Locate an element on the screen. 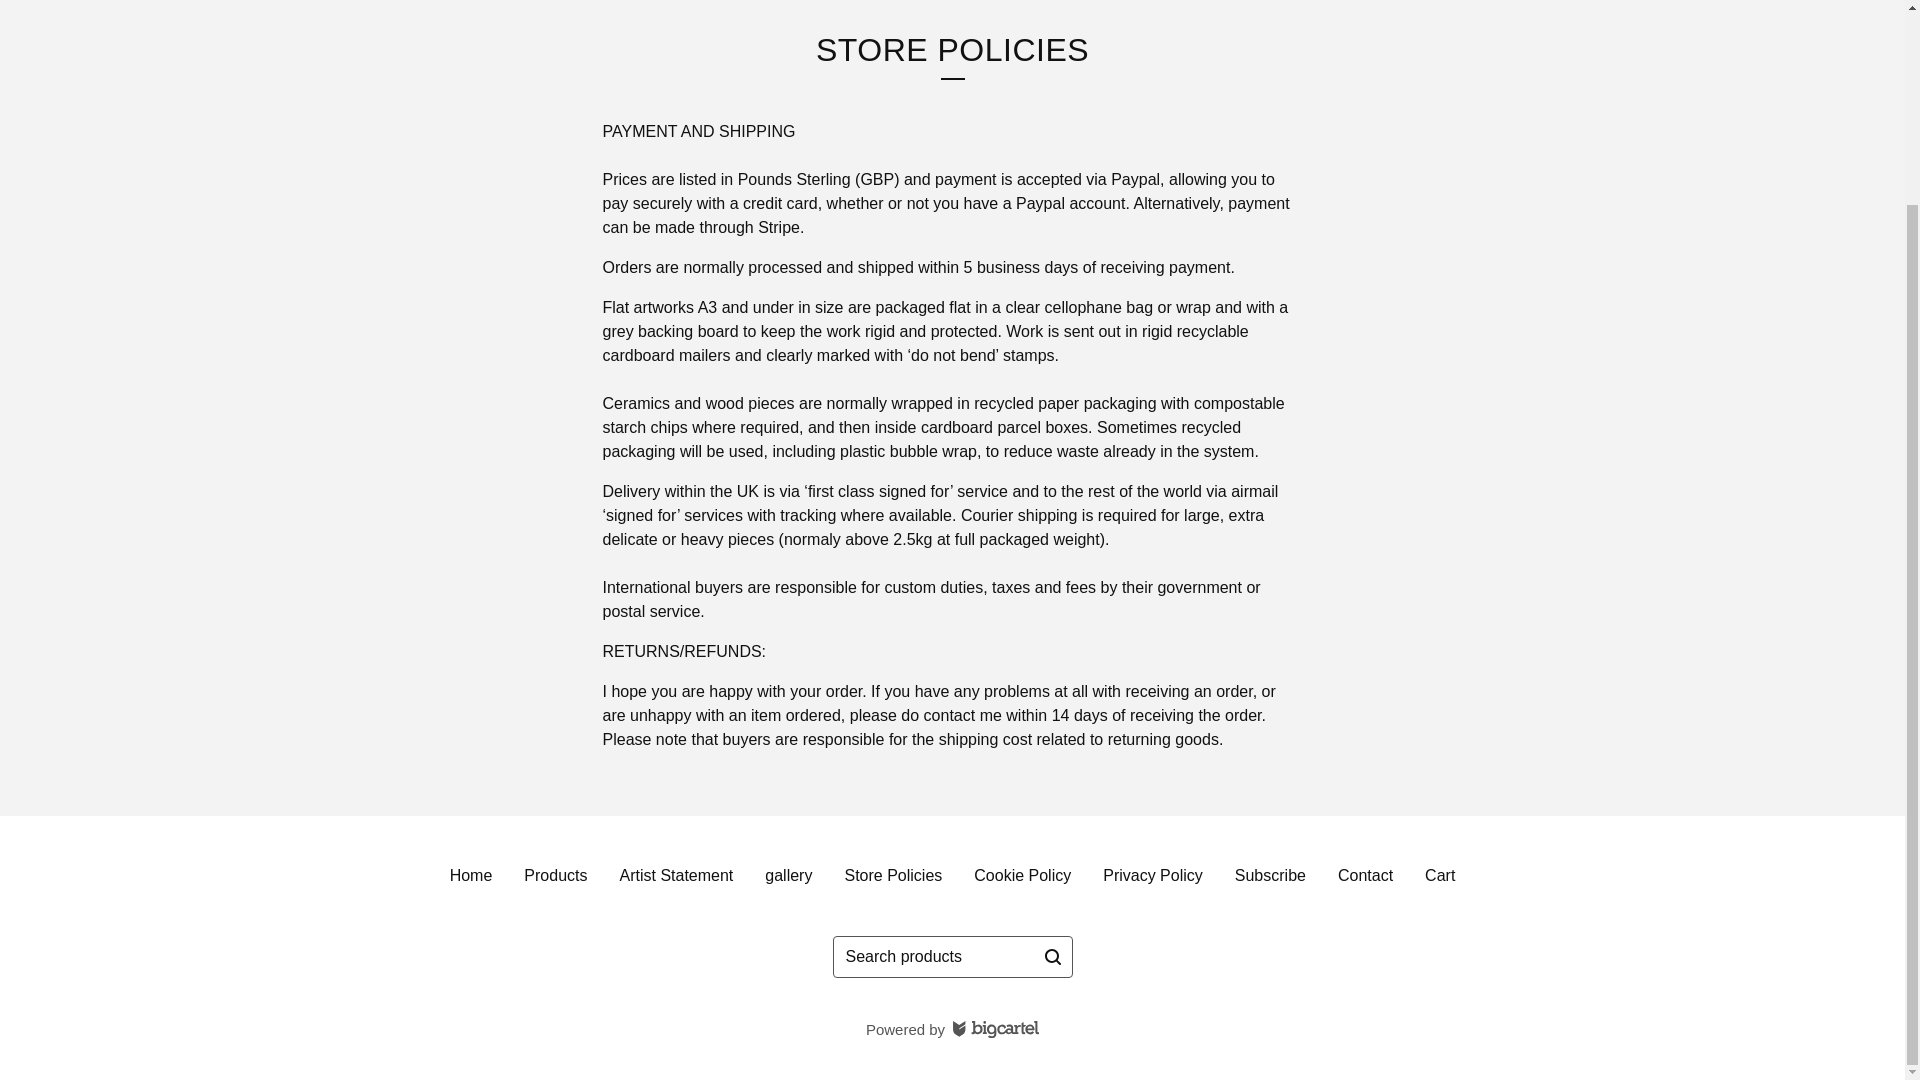 The height and width of the screenshot is (1080, 1920). Cart is located at coordinates (1440, 876).